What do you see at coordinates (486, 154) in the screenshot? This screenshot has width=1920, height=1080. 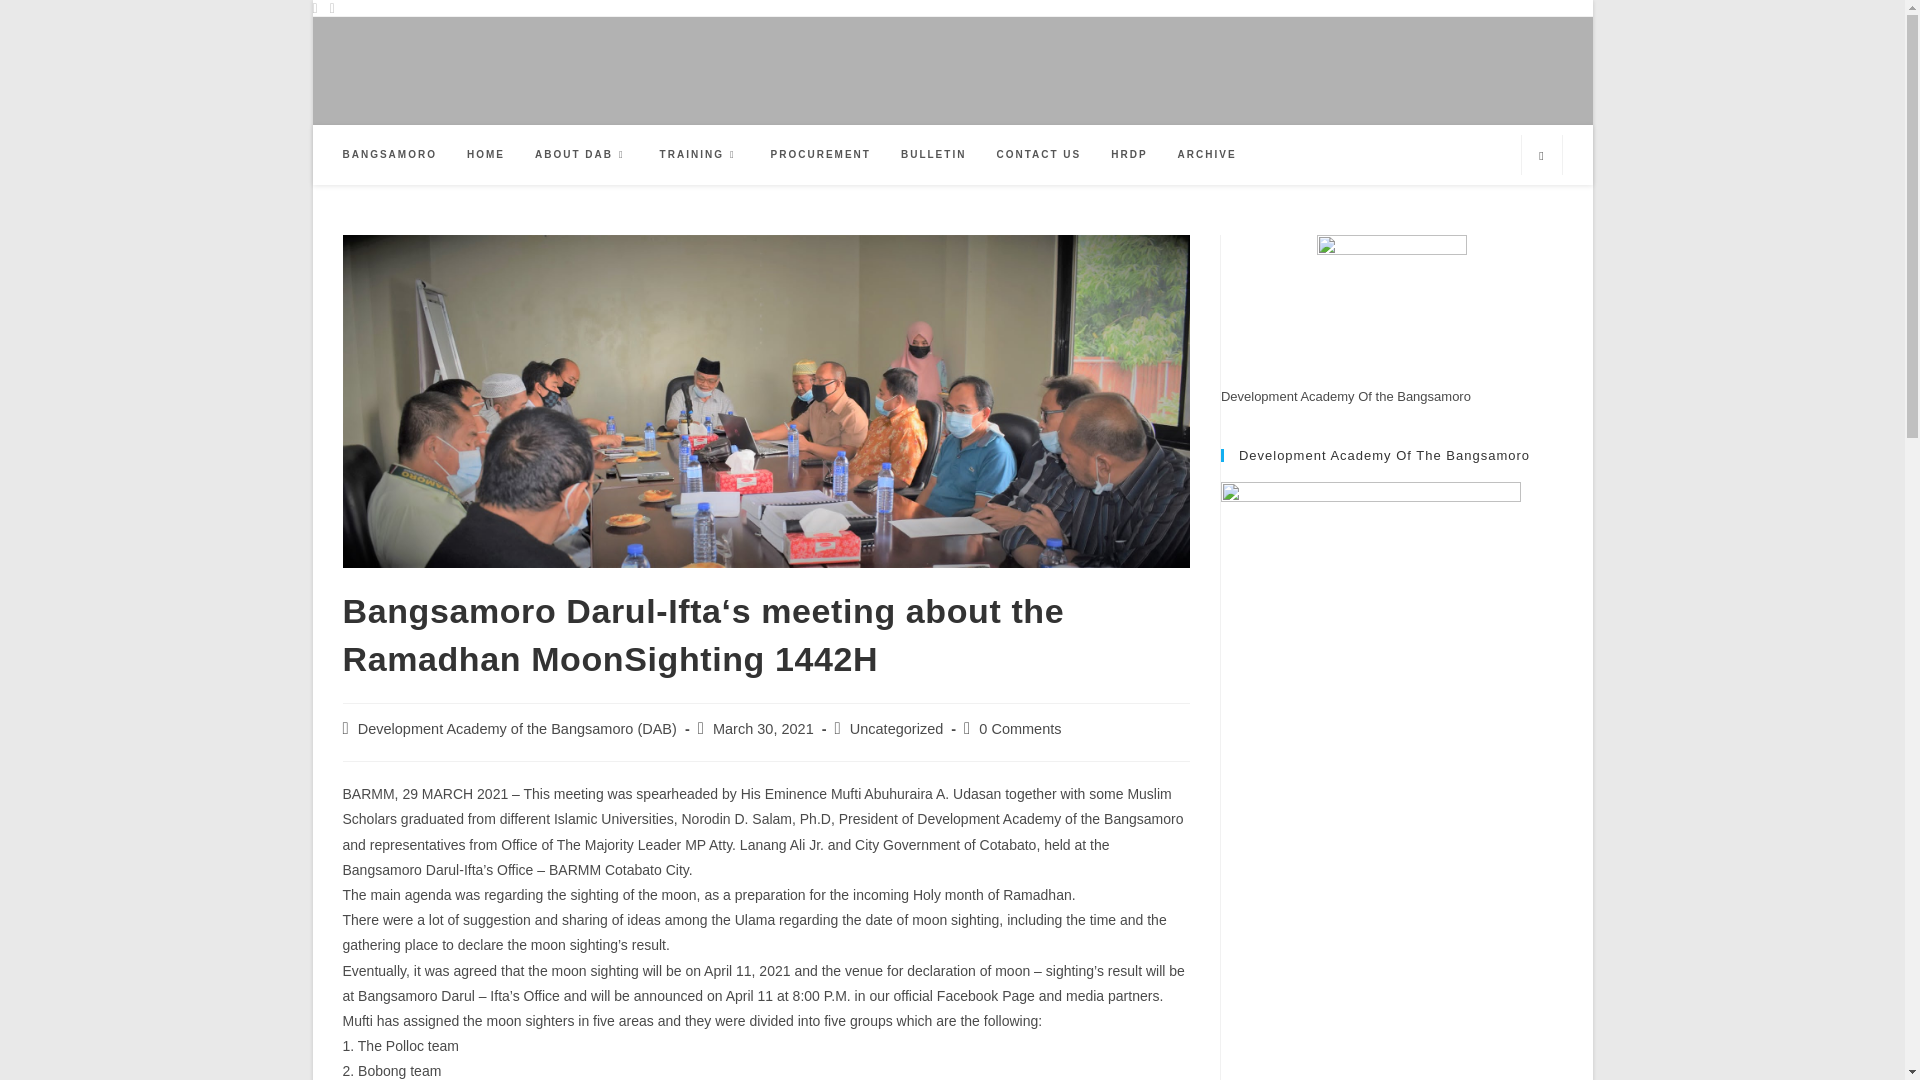 I see `HOME` at bounding box center [486, 154].